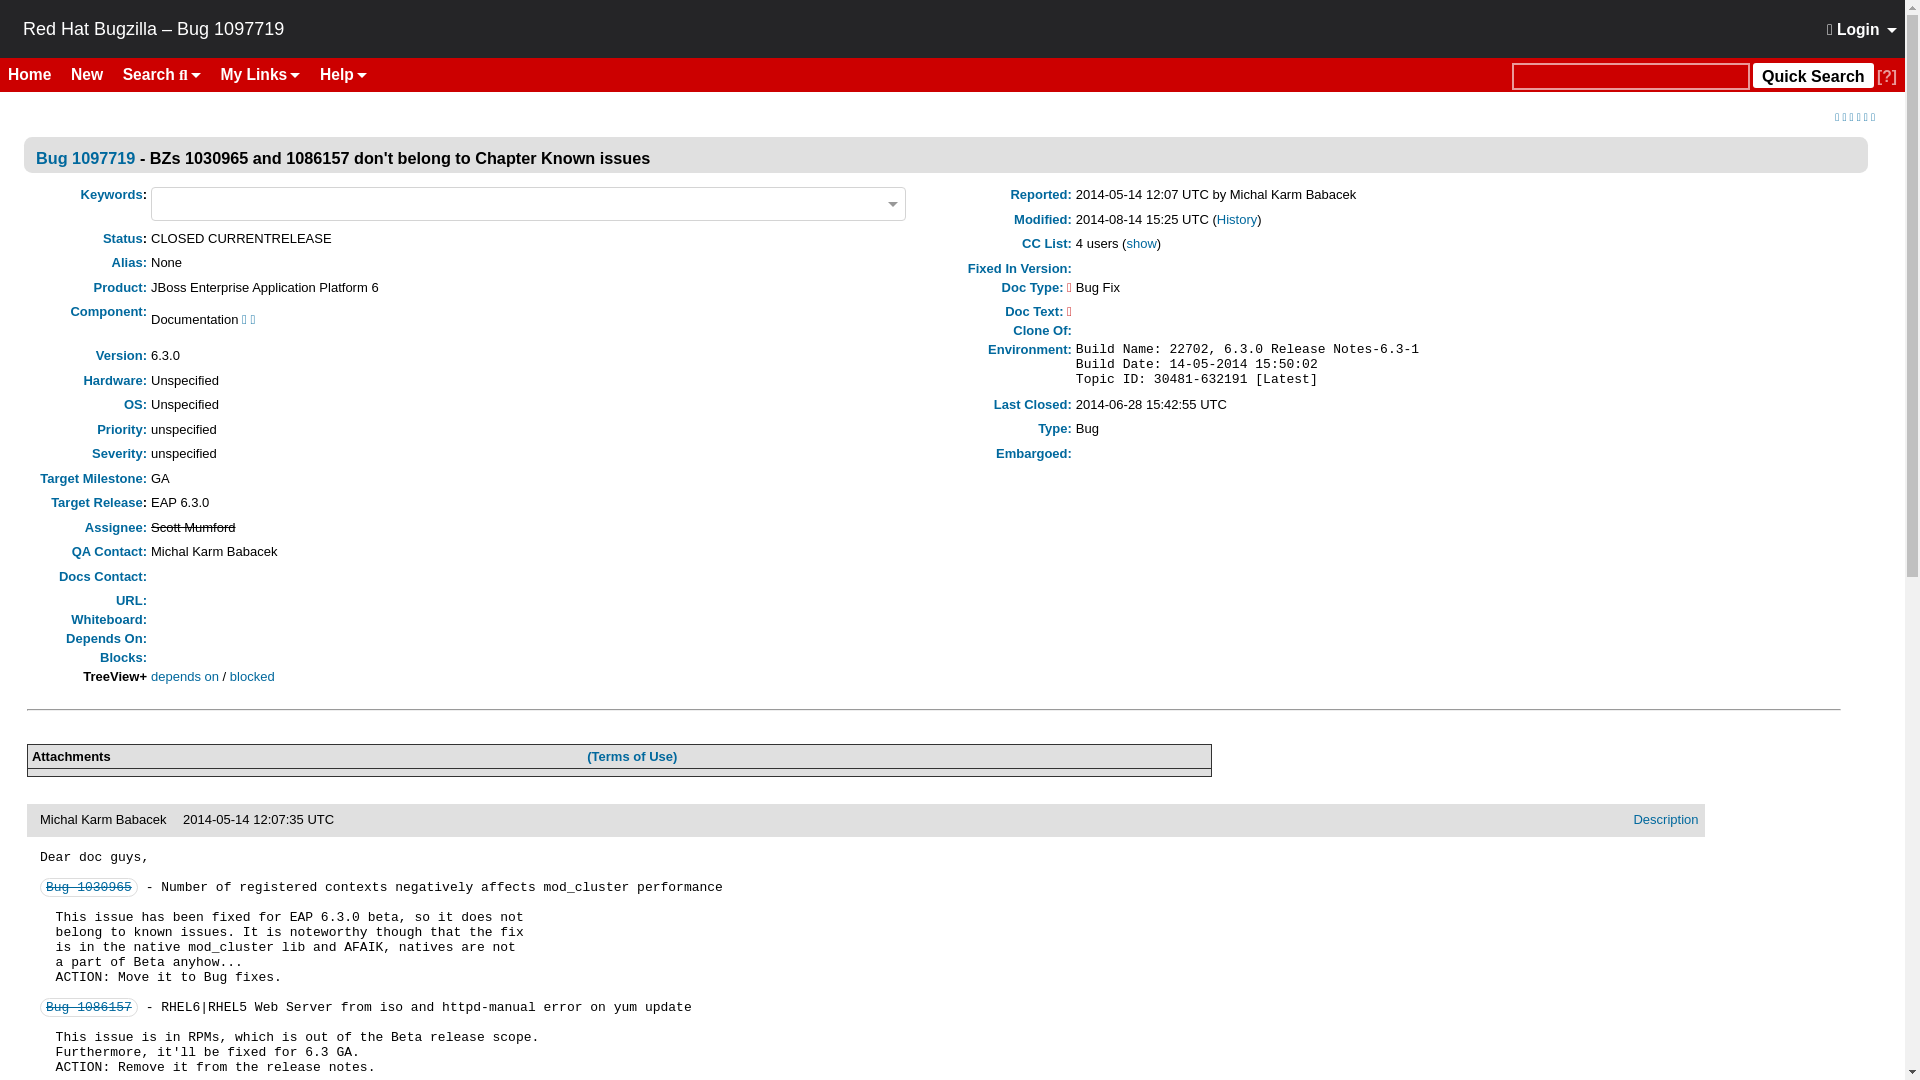 The width and height of the screenshot is (1920, 1080). I want to click on Home, so click(37, 74).